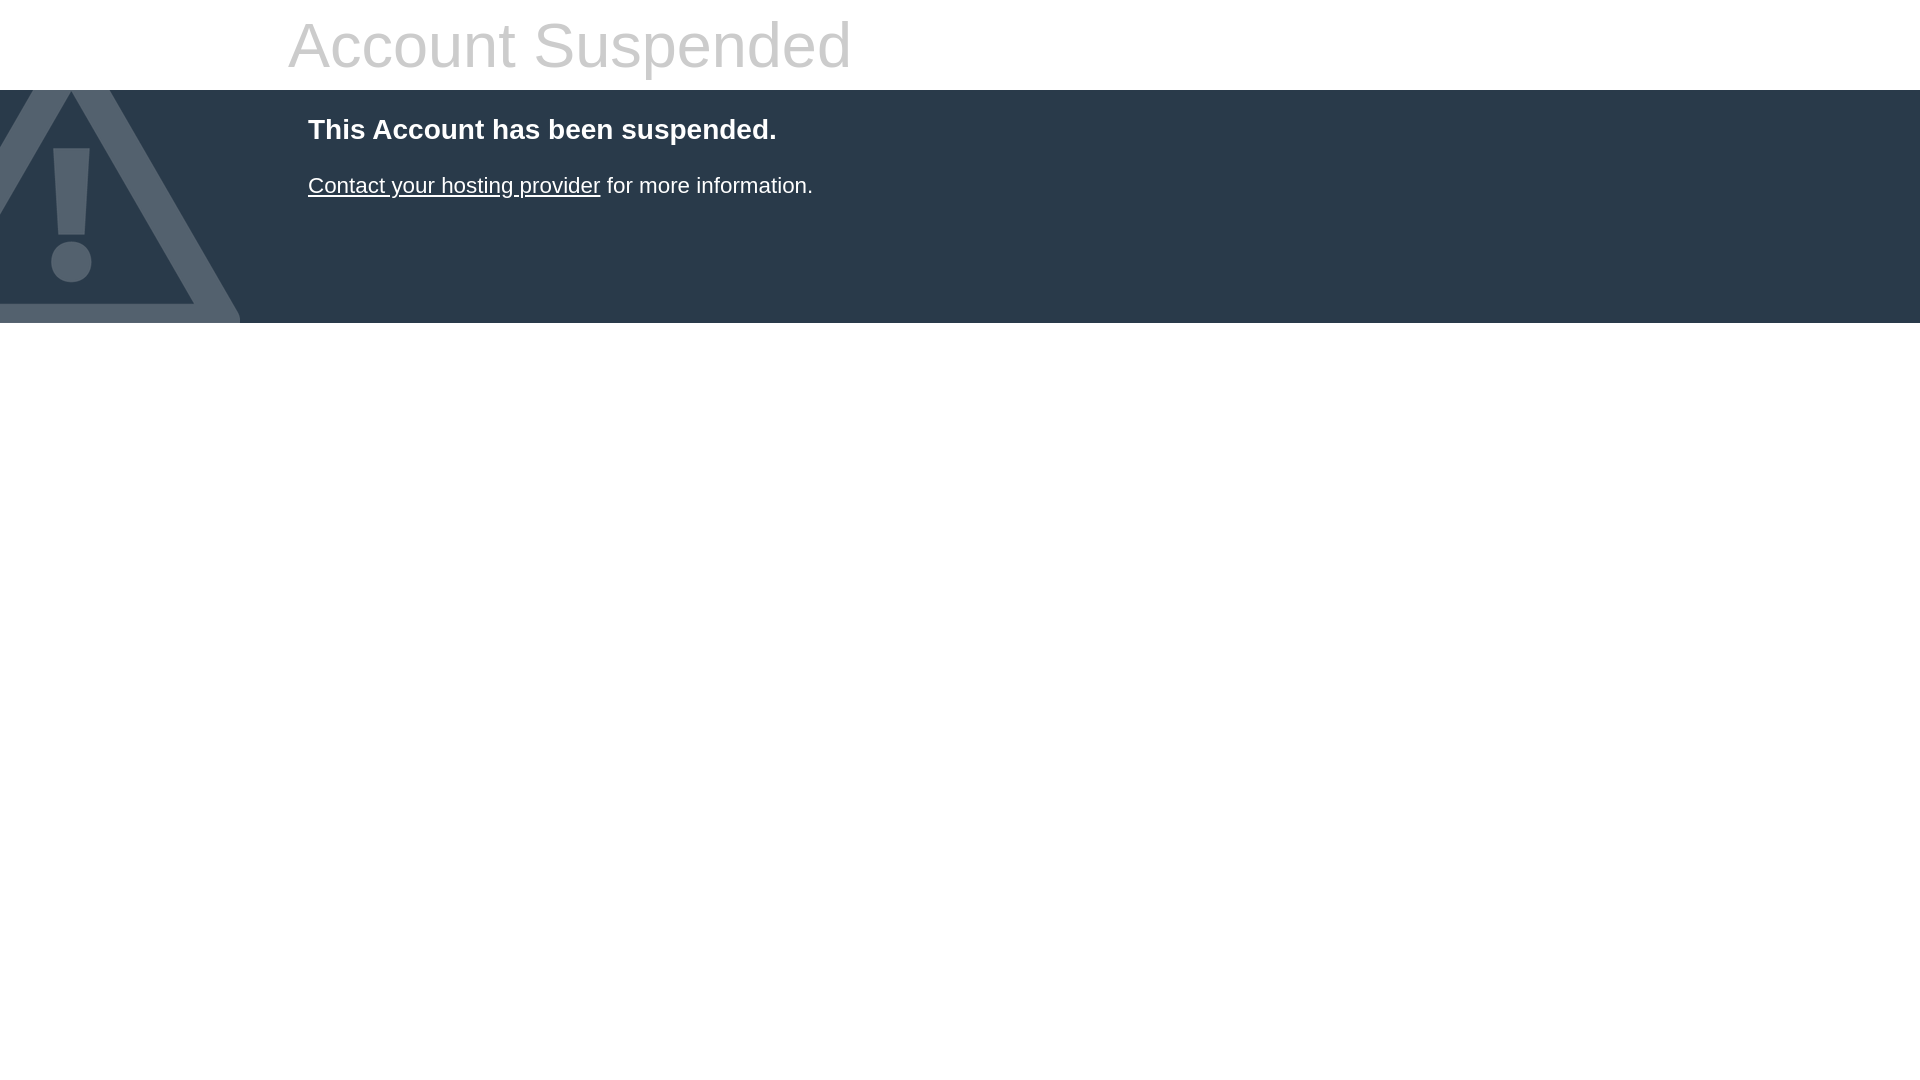 The height and width of the screenshot is (1080, 1920). Describe the element at coordinates (454, 186) in the screenshot. I see `Contact your hosting provider` at that location.